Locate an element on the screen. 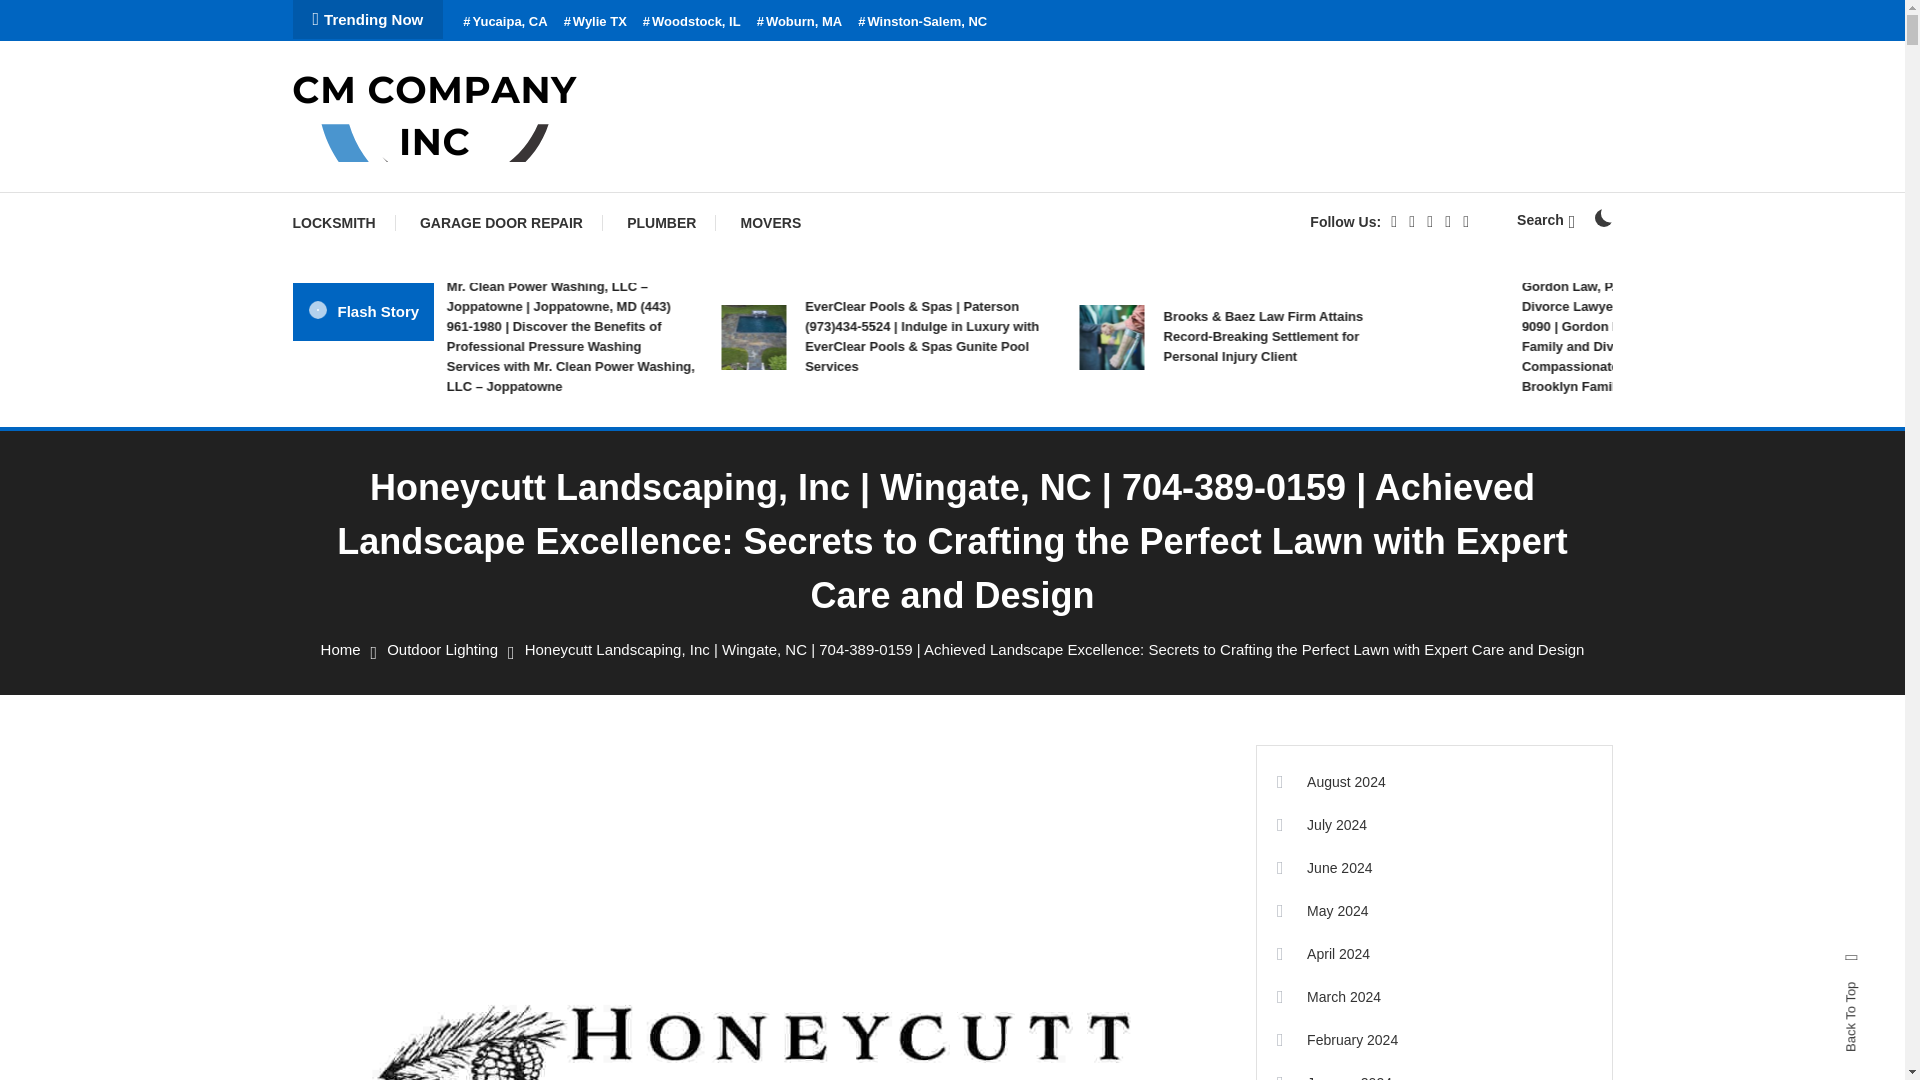 This screenshot has width=1920, height=1080. Yucaipa, CA is located at coordinates (504, 22).